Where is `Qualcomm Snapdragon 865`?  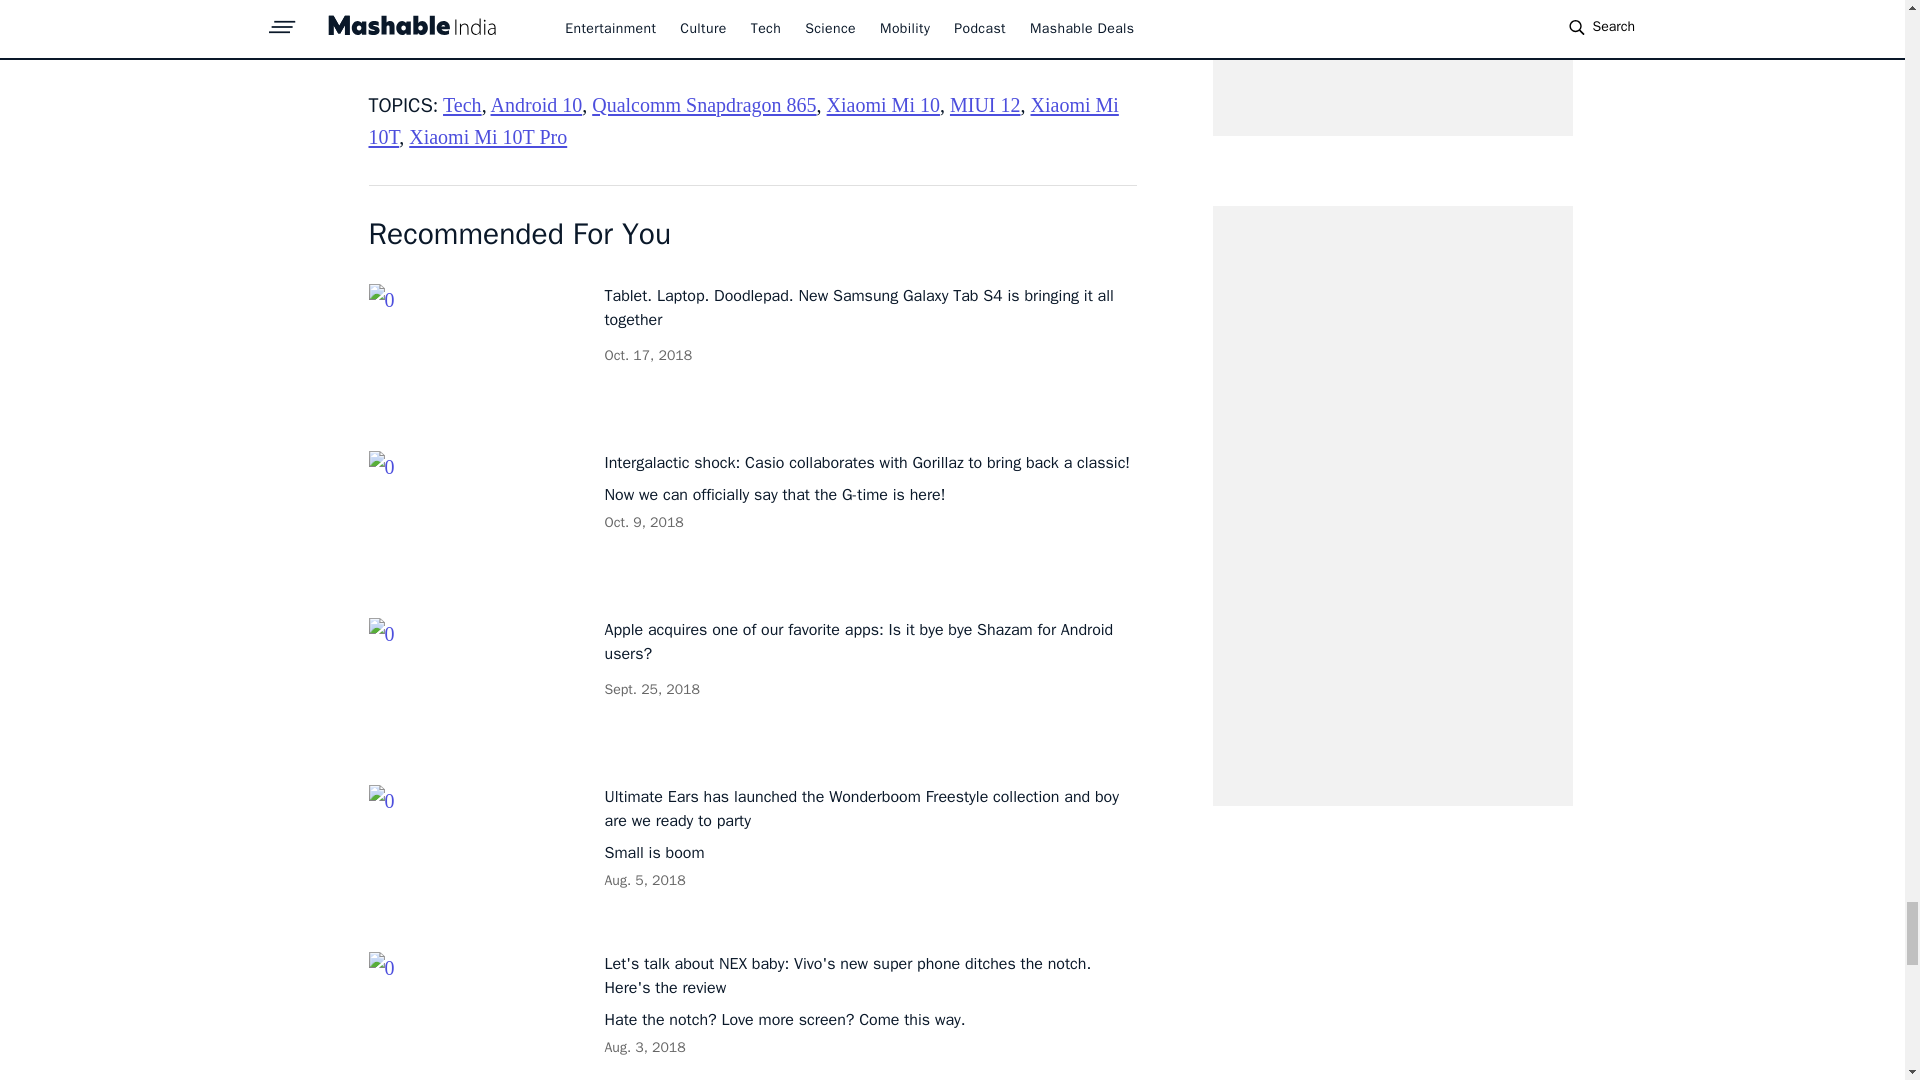
Qualcomm Snapdragon 865 is located at coordinates (704, 104).